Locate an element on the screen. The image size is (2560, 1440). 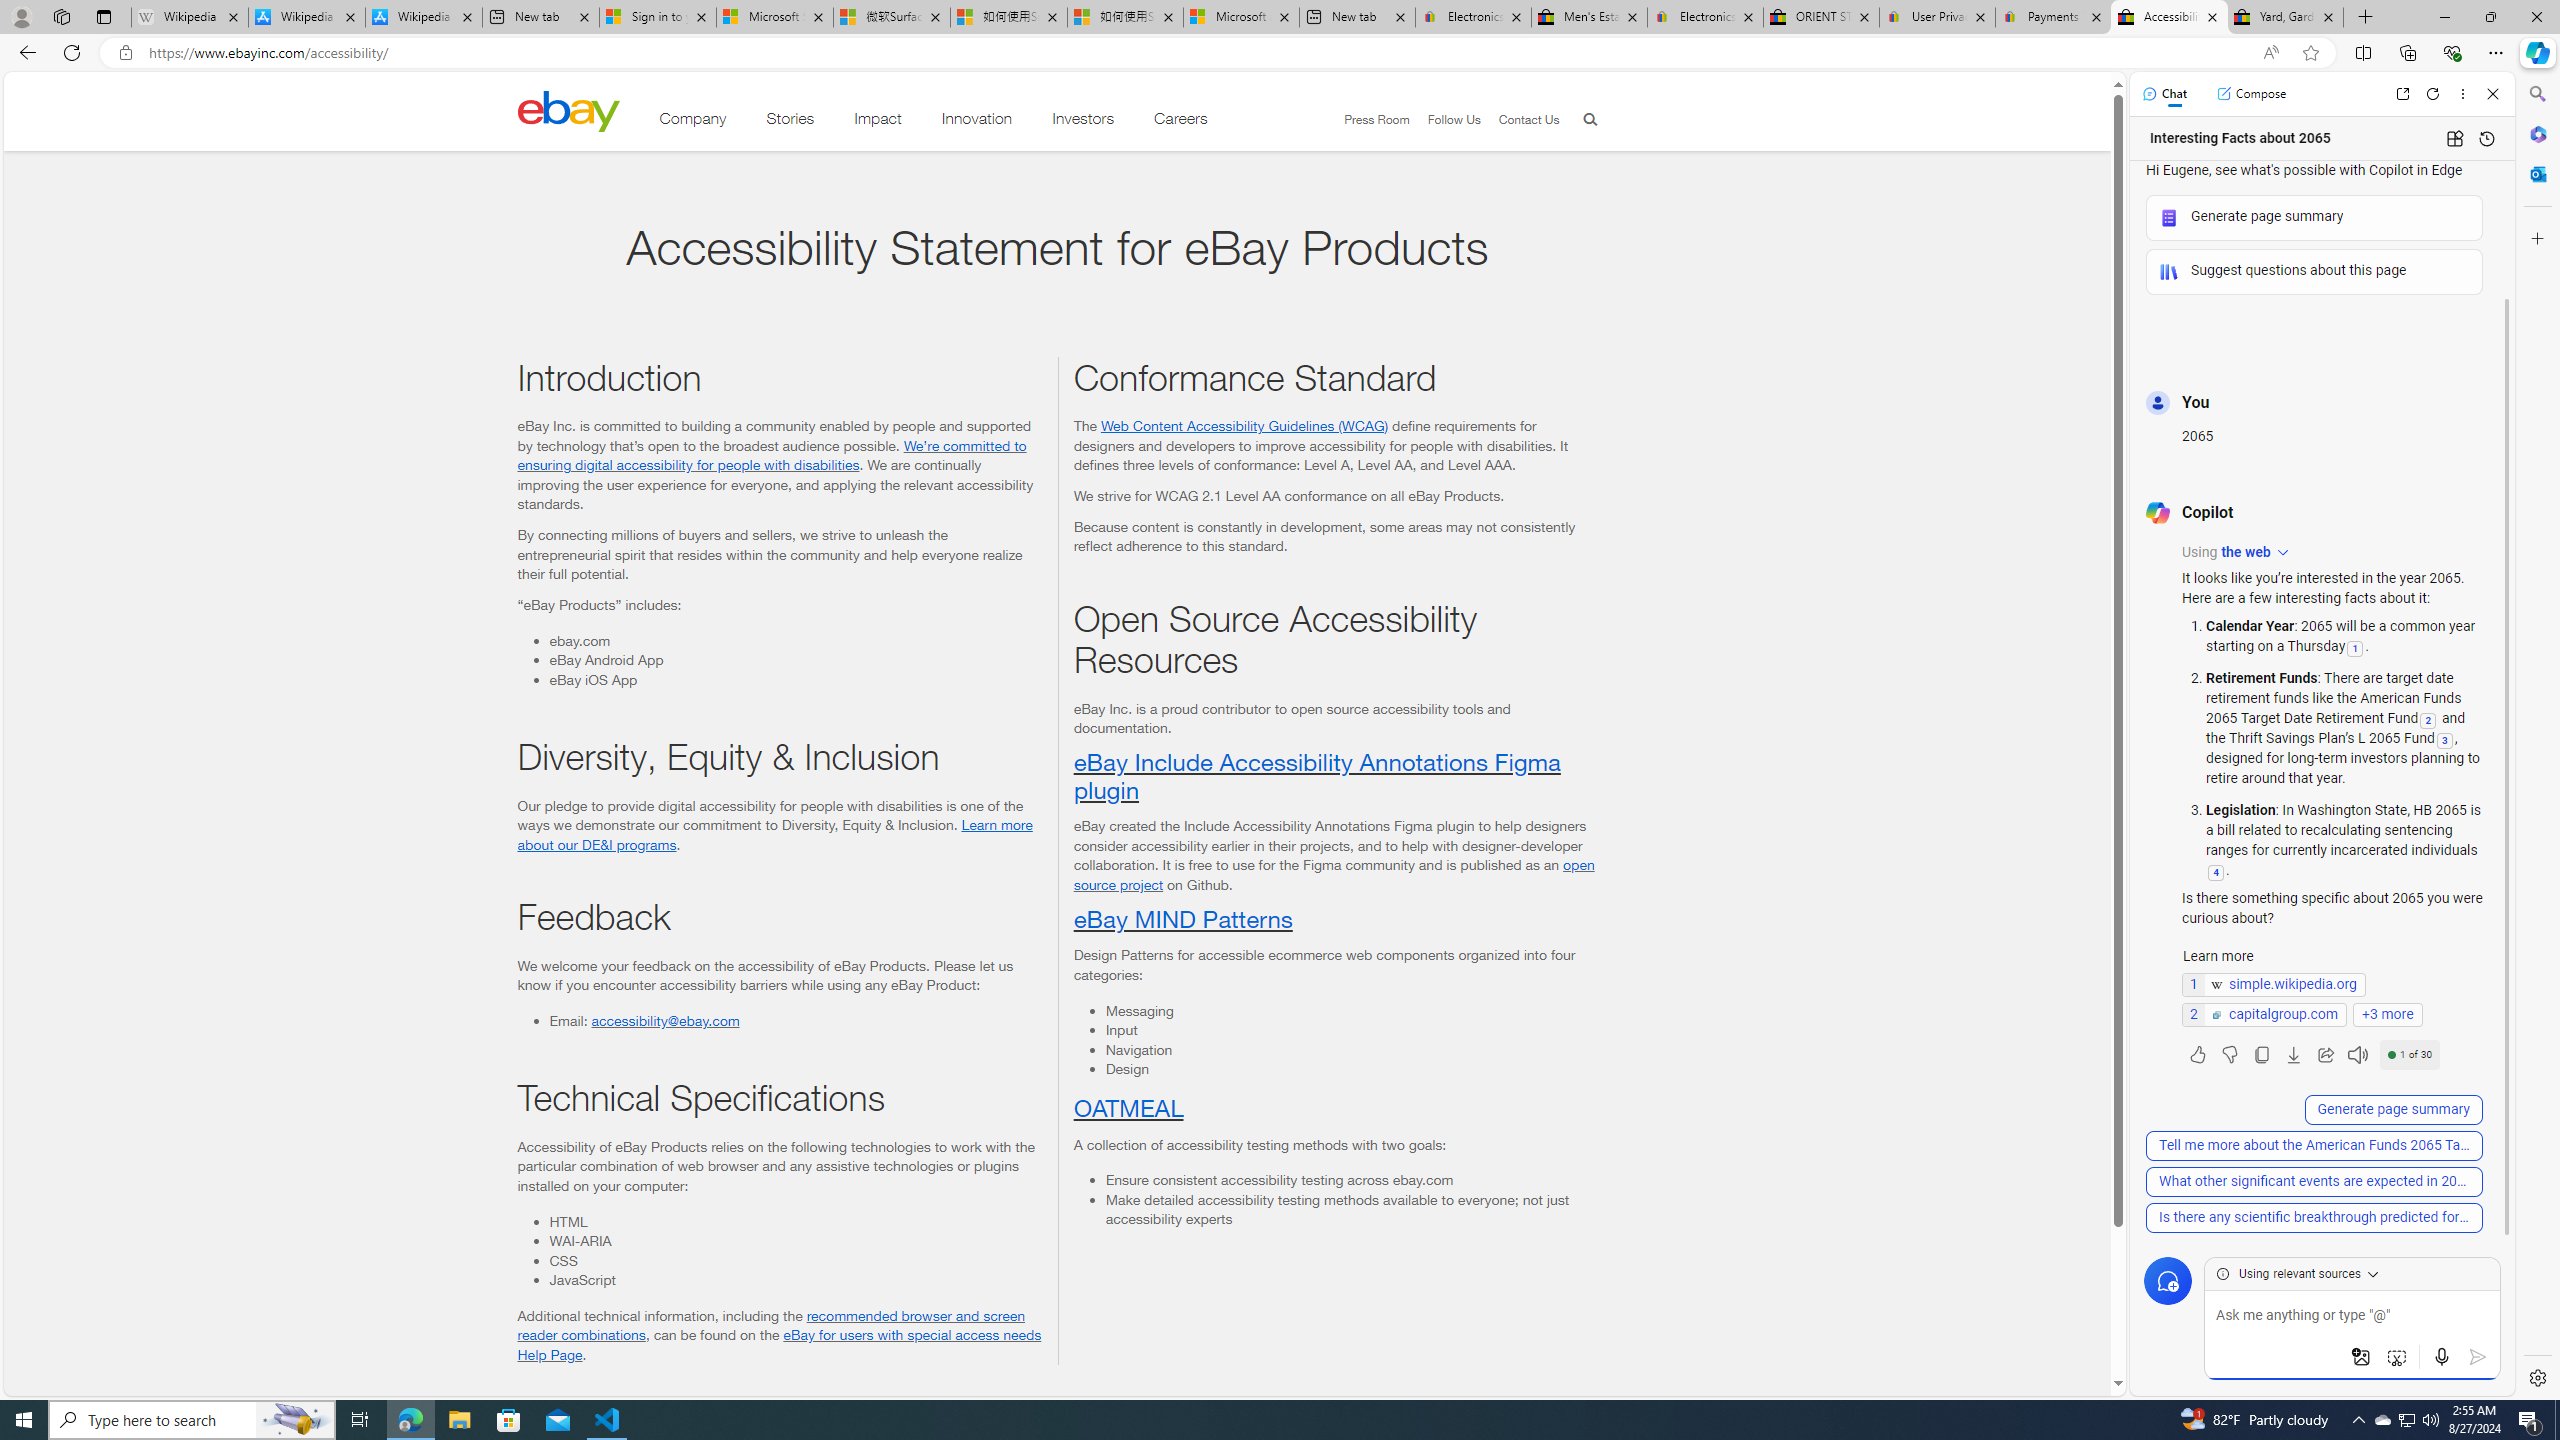
Press Room is located at coordinates (1377, 119).